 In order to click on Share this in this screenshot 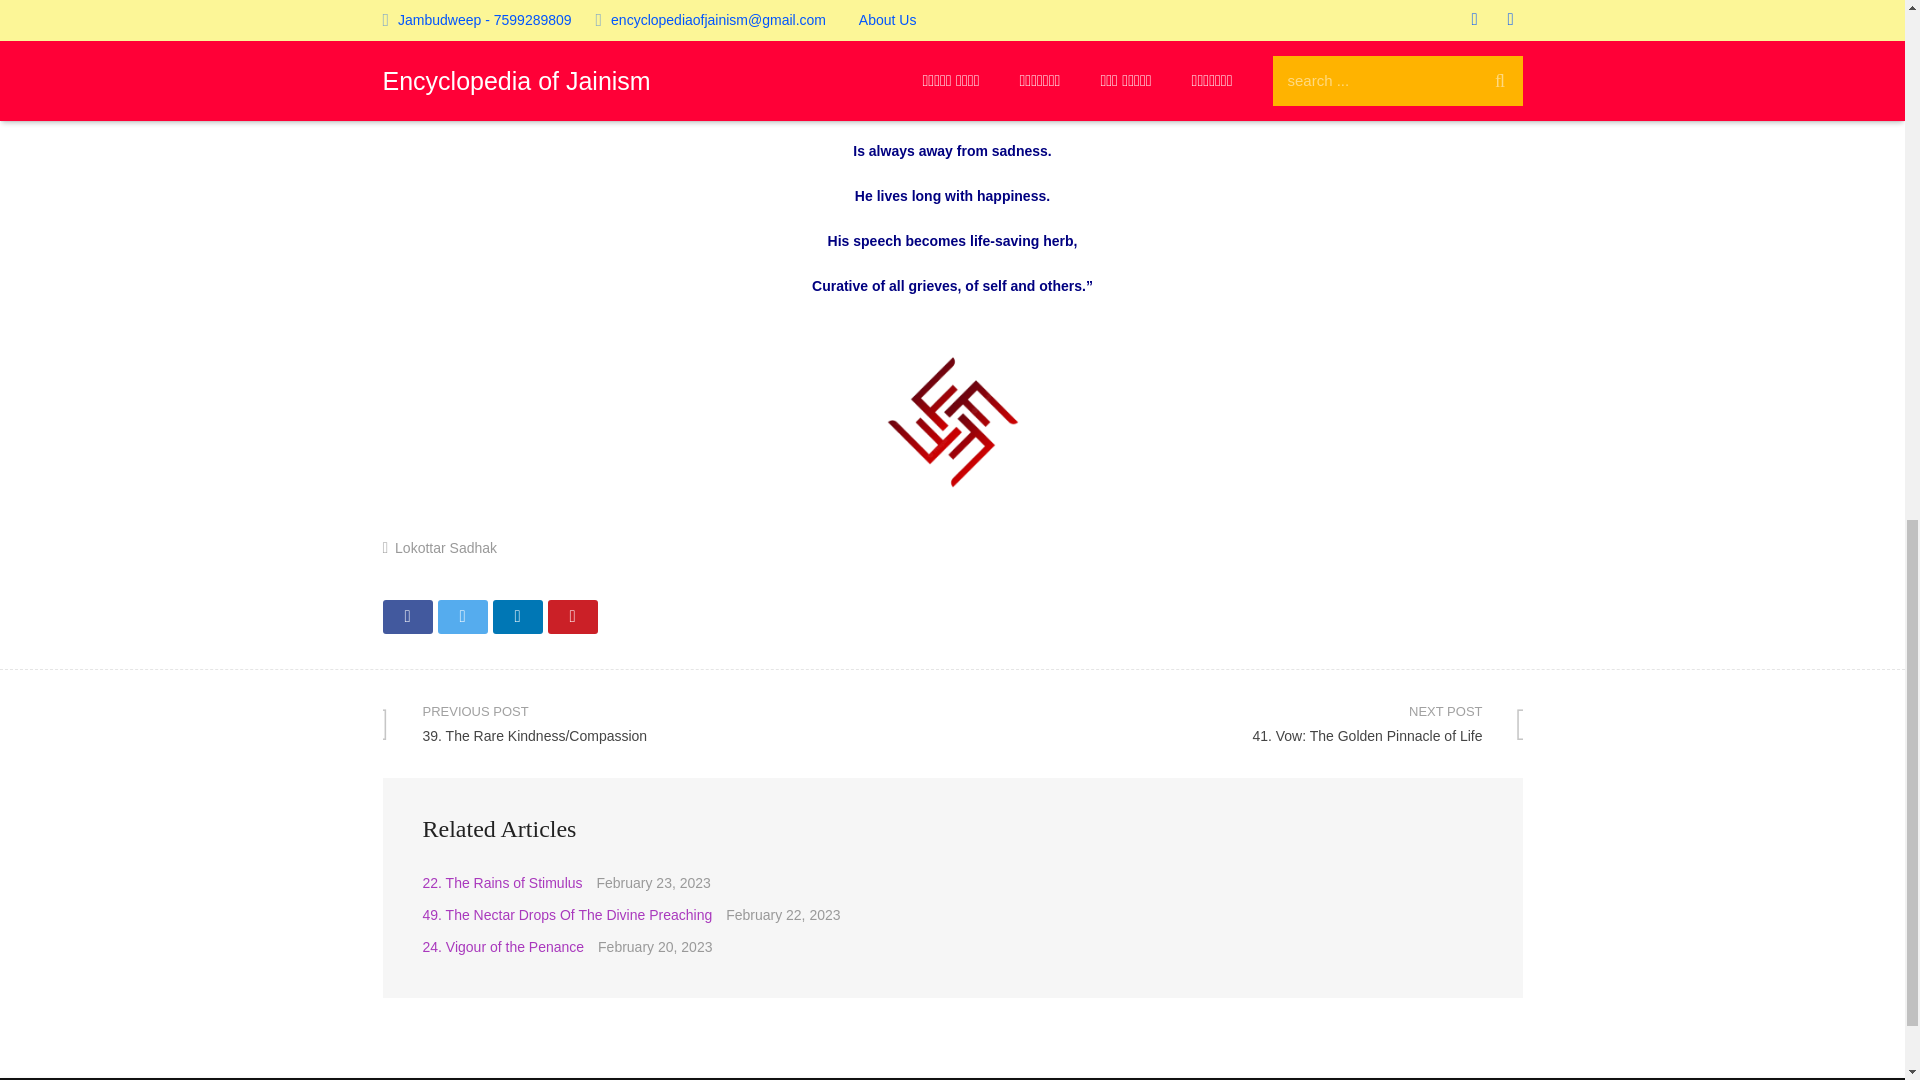, I will do `click(1237, 723)`.